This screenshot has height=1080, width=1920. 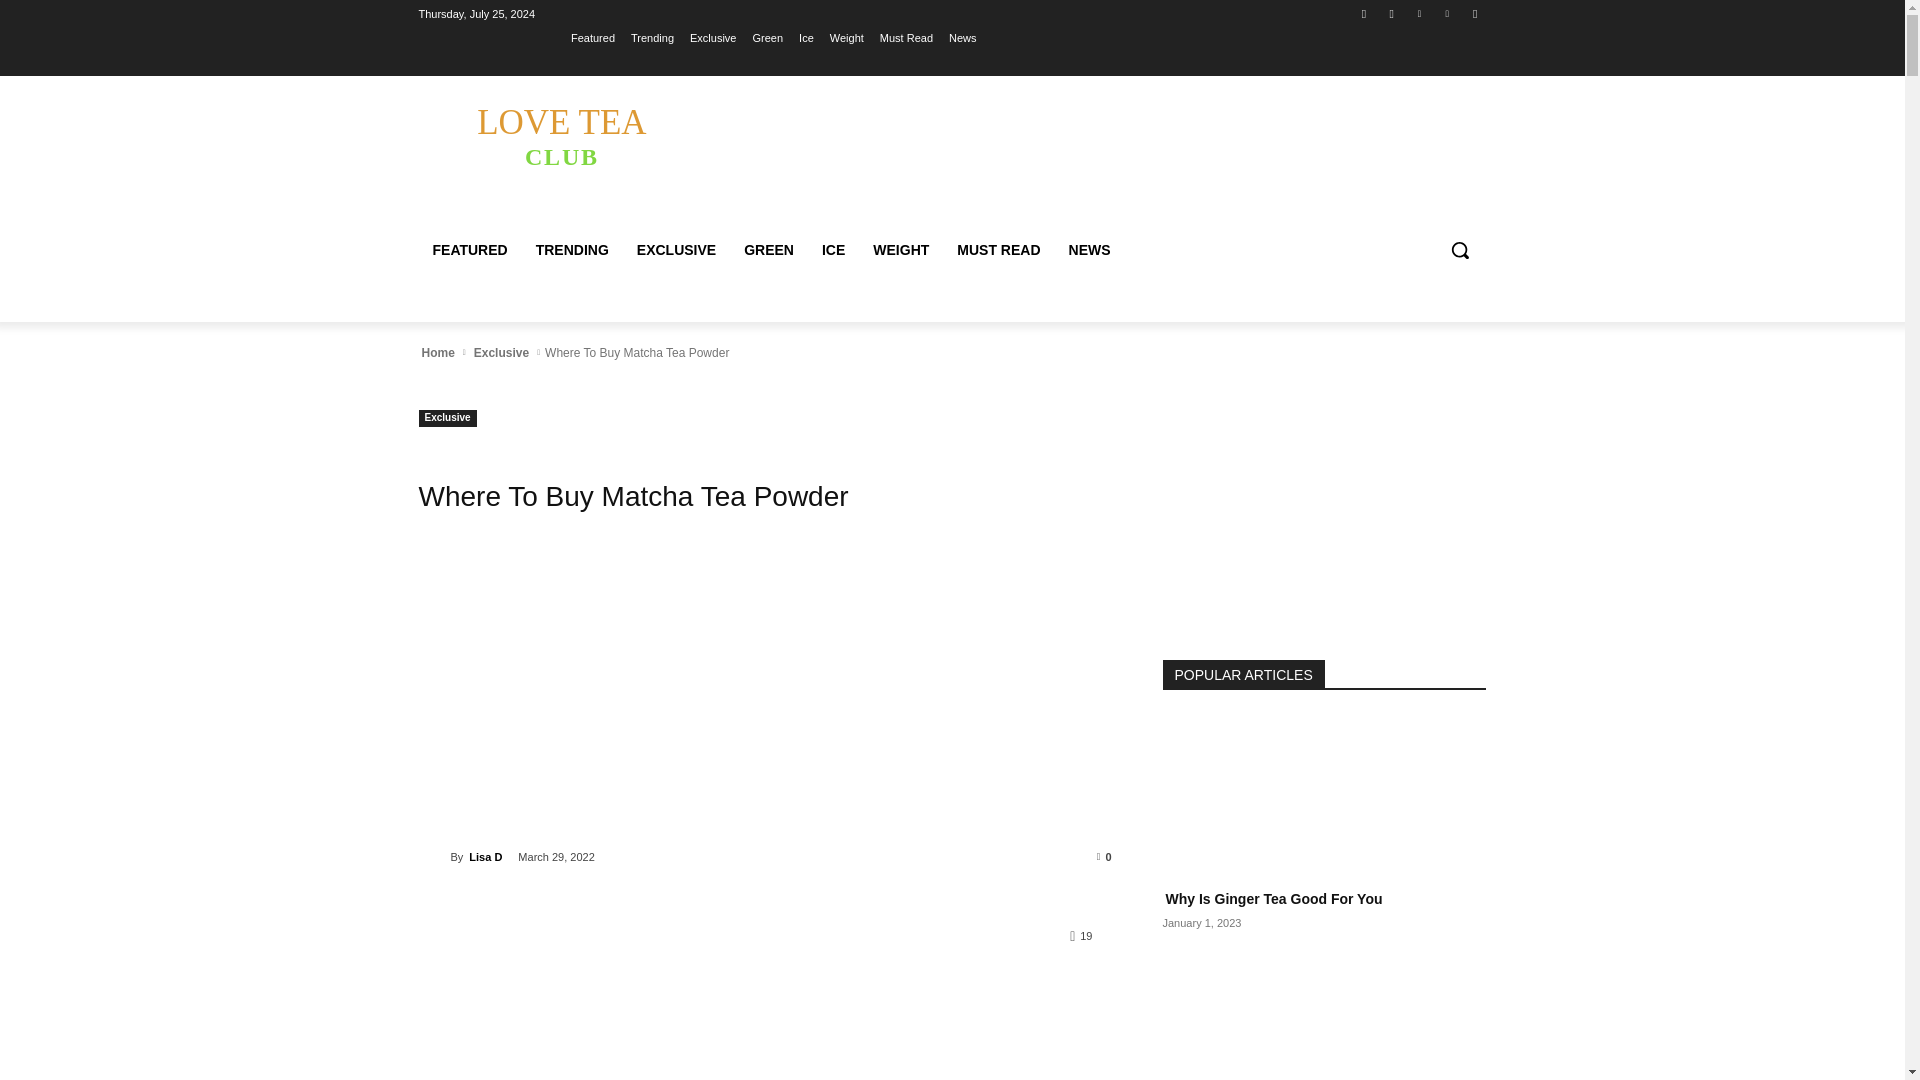 What do you see at coordinates (1392, 13) in the screenshot?
I see `Instagram` at bounding box center [1392, 13].